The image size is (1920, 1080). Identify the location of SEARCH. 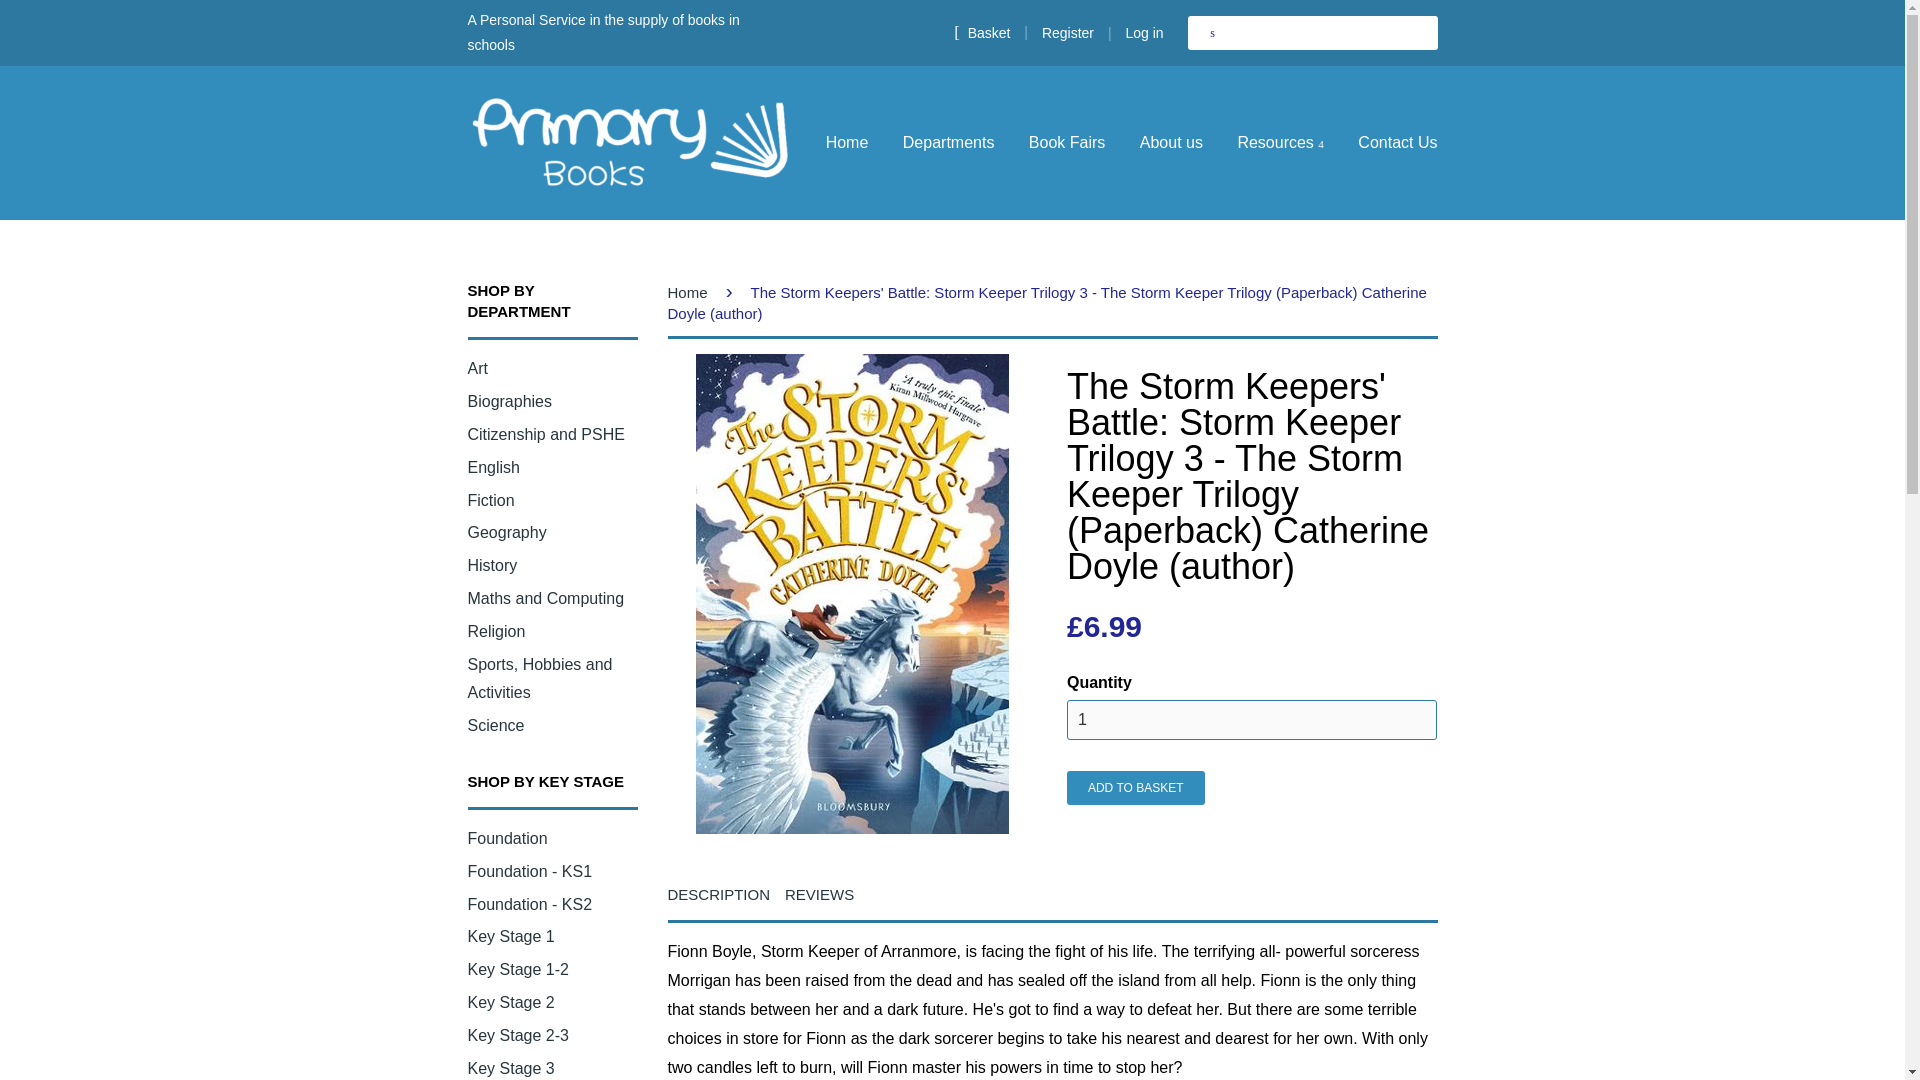
(1213, 32).